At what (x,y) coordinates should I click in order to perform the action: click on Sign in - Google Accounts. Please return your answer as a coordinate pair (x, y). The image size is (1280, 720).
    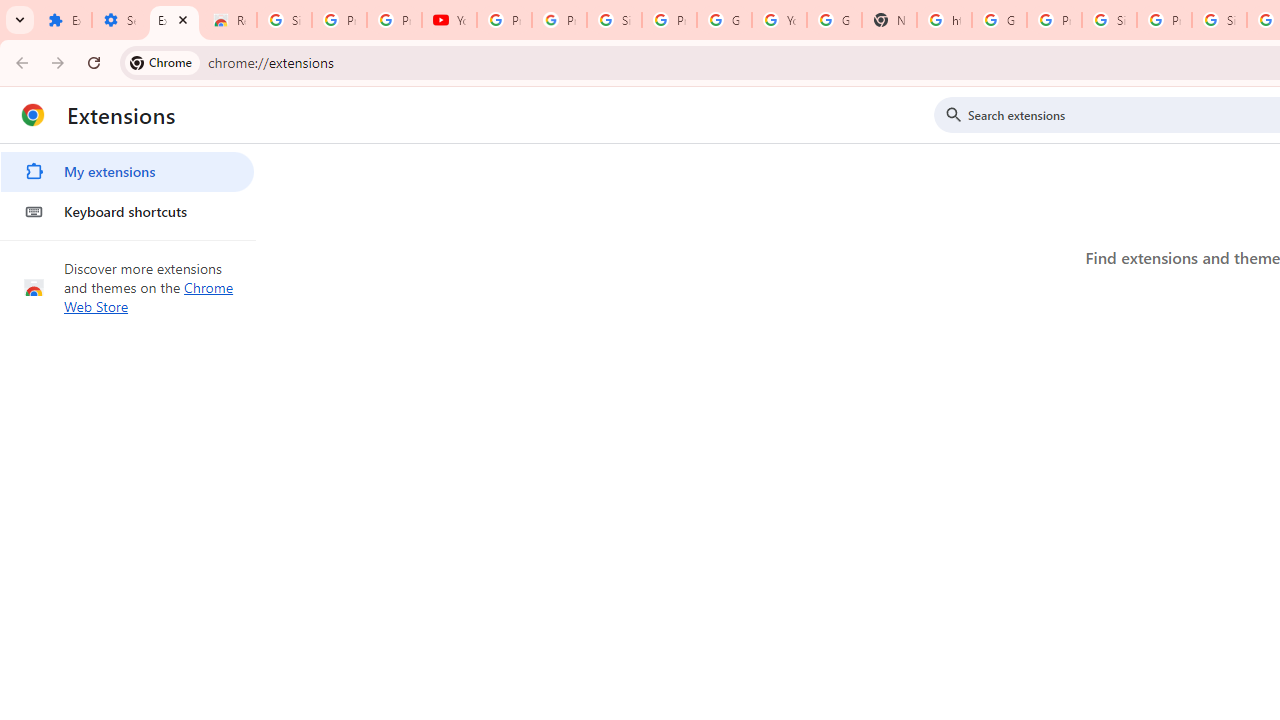
    Looking at the image, I should click on (1108, 20).